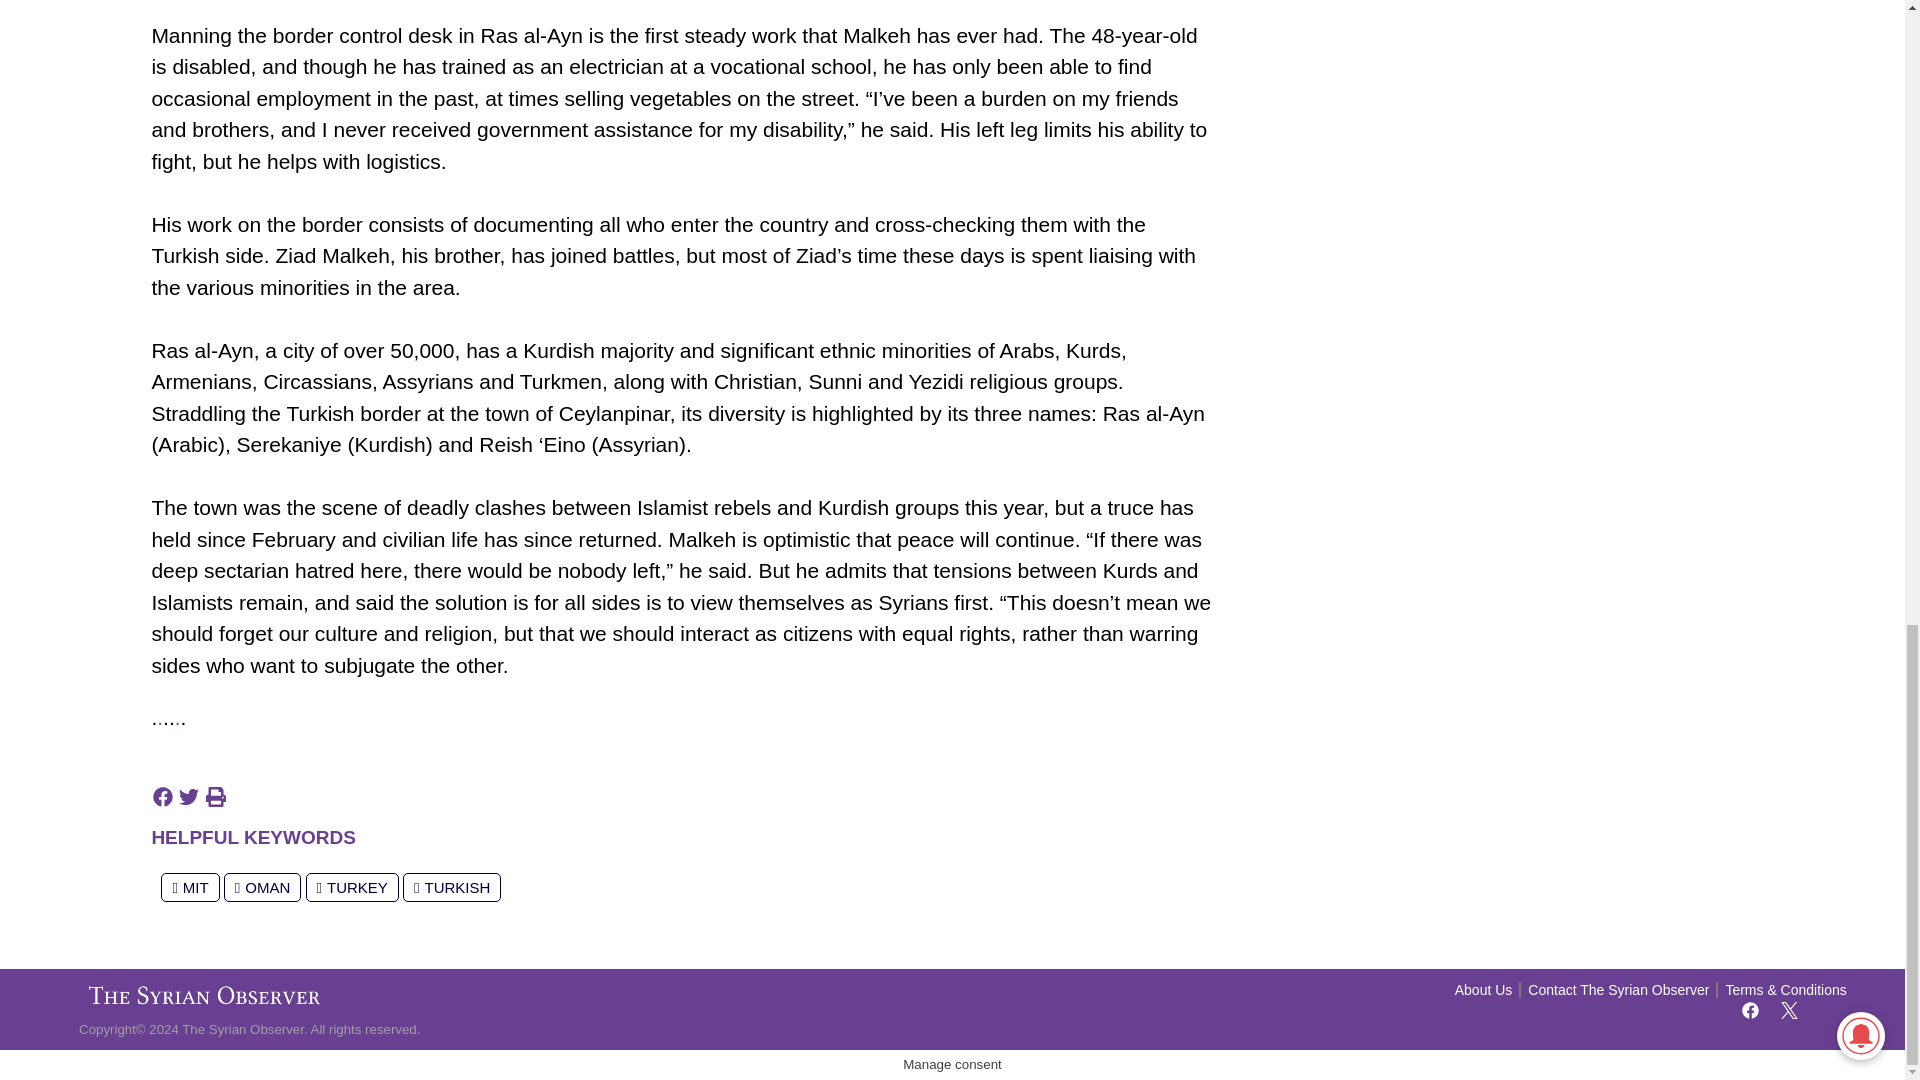 Image resolution: width=1920 pixels, height=1080 pixels. What do you see at coordinates (452, 886) in the screenshot?
I see `TURKISH` at bounding box center [452, 886].